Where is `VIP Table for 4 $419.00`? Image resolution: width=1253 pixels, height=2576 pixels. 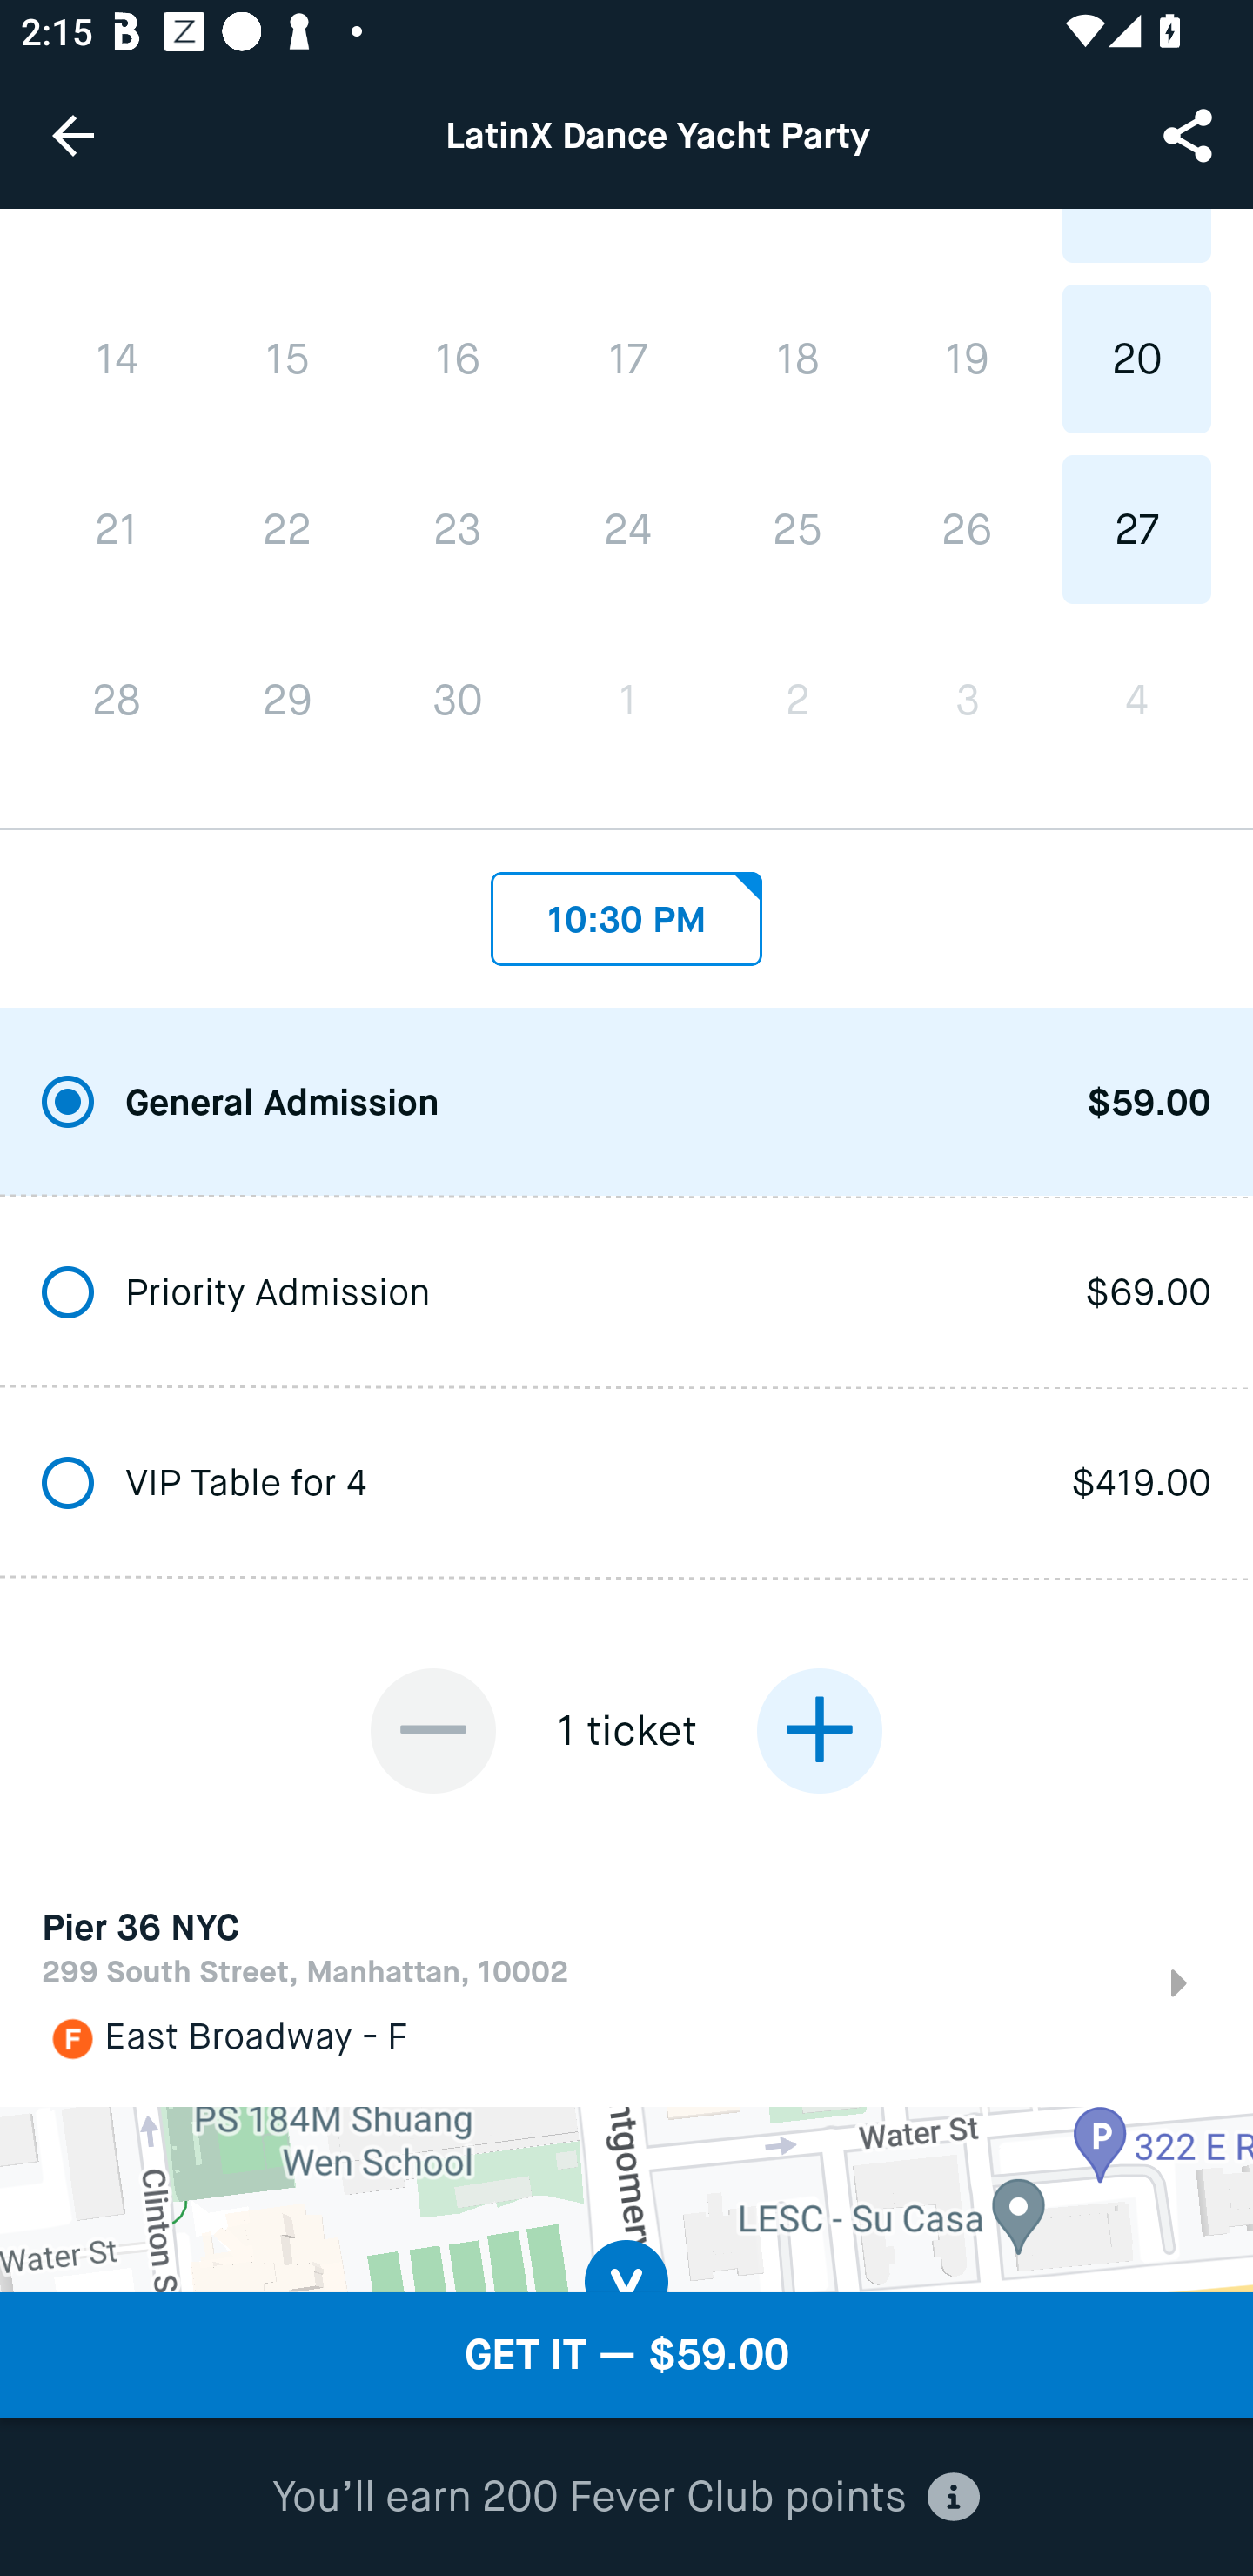 VIP Table for 4 $419.00 is located at coordinates (626, 1483).